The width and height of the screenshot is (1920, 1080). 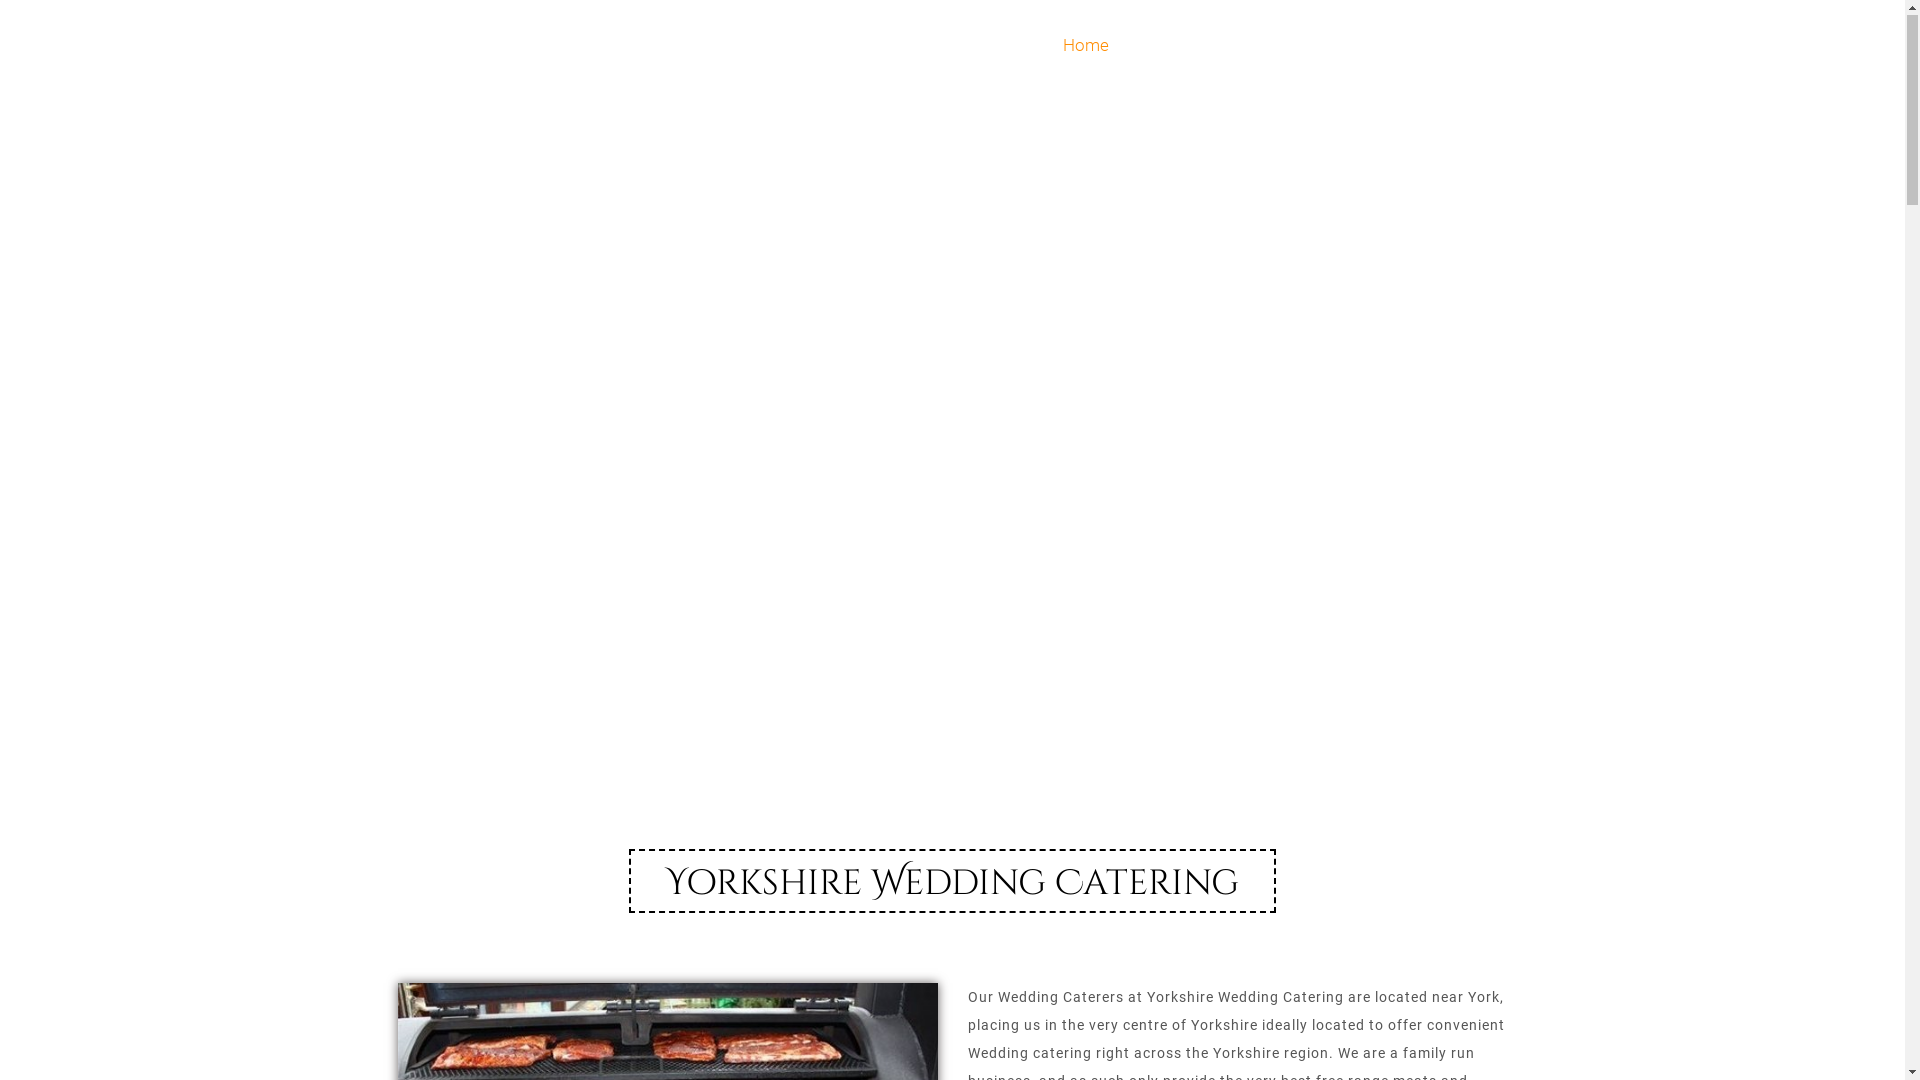 What do you see at coordinates (1178, 46) in the screenshot?
I see `Menus` at bounding box center [1178, 46].